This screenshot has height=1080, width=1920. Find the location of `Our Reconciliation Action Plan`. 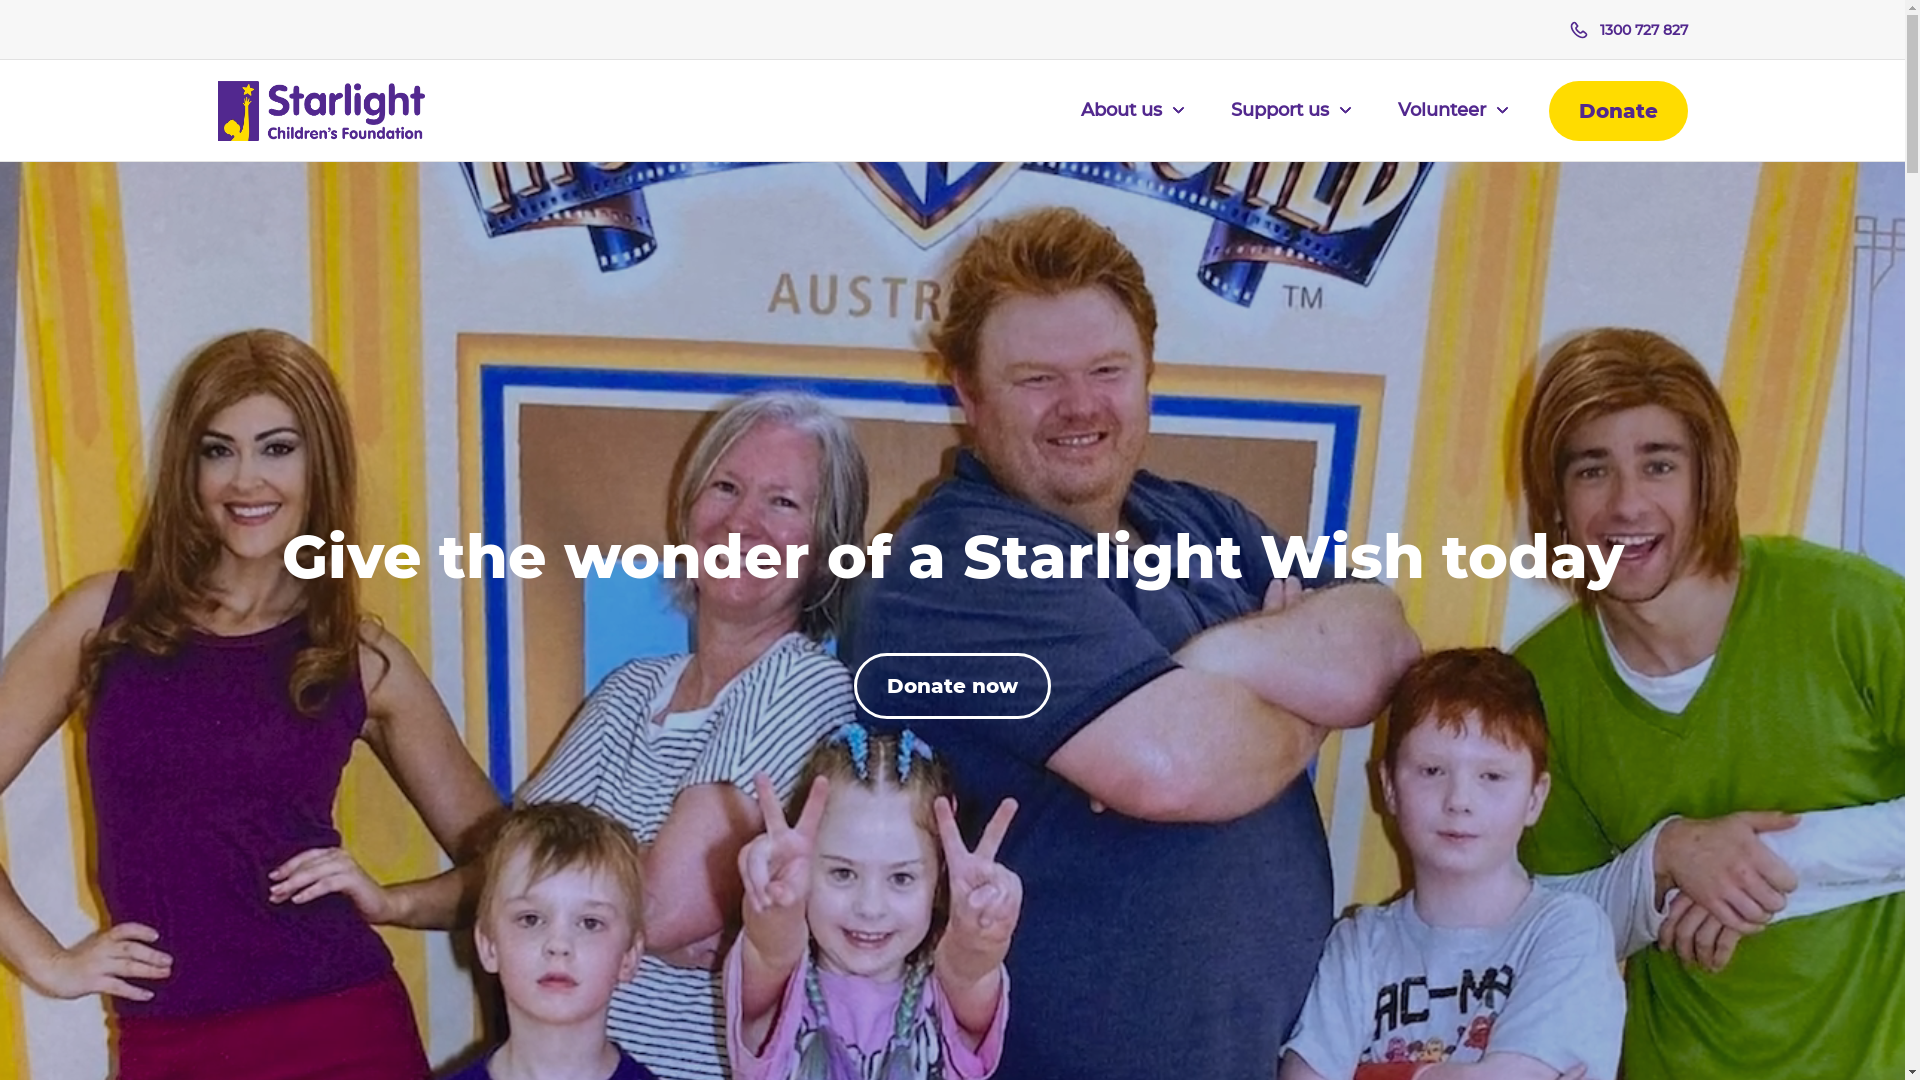

Our Reconciliation Action Plan is located at coordinates (463, 402).